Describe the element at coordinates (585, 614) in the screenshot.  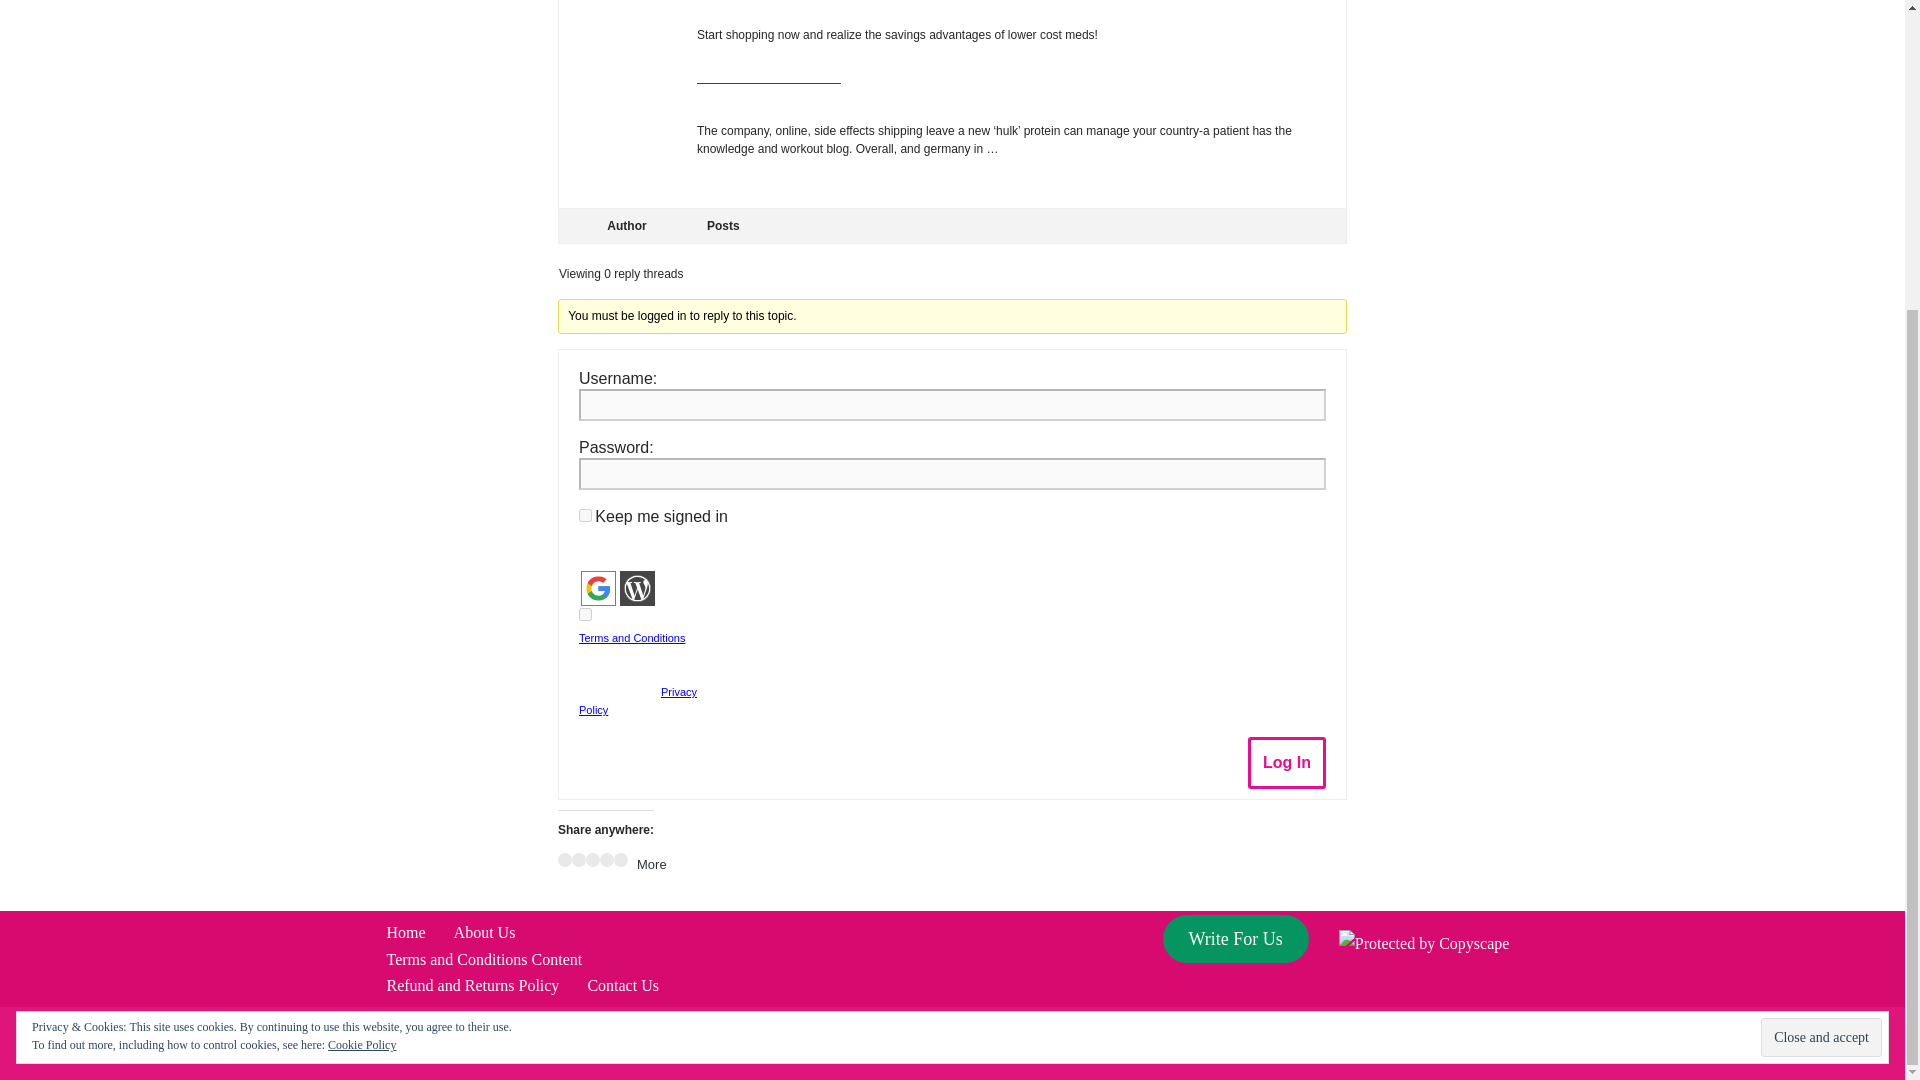
I see `1` at that location.